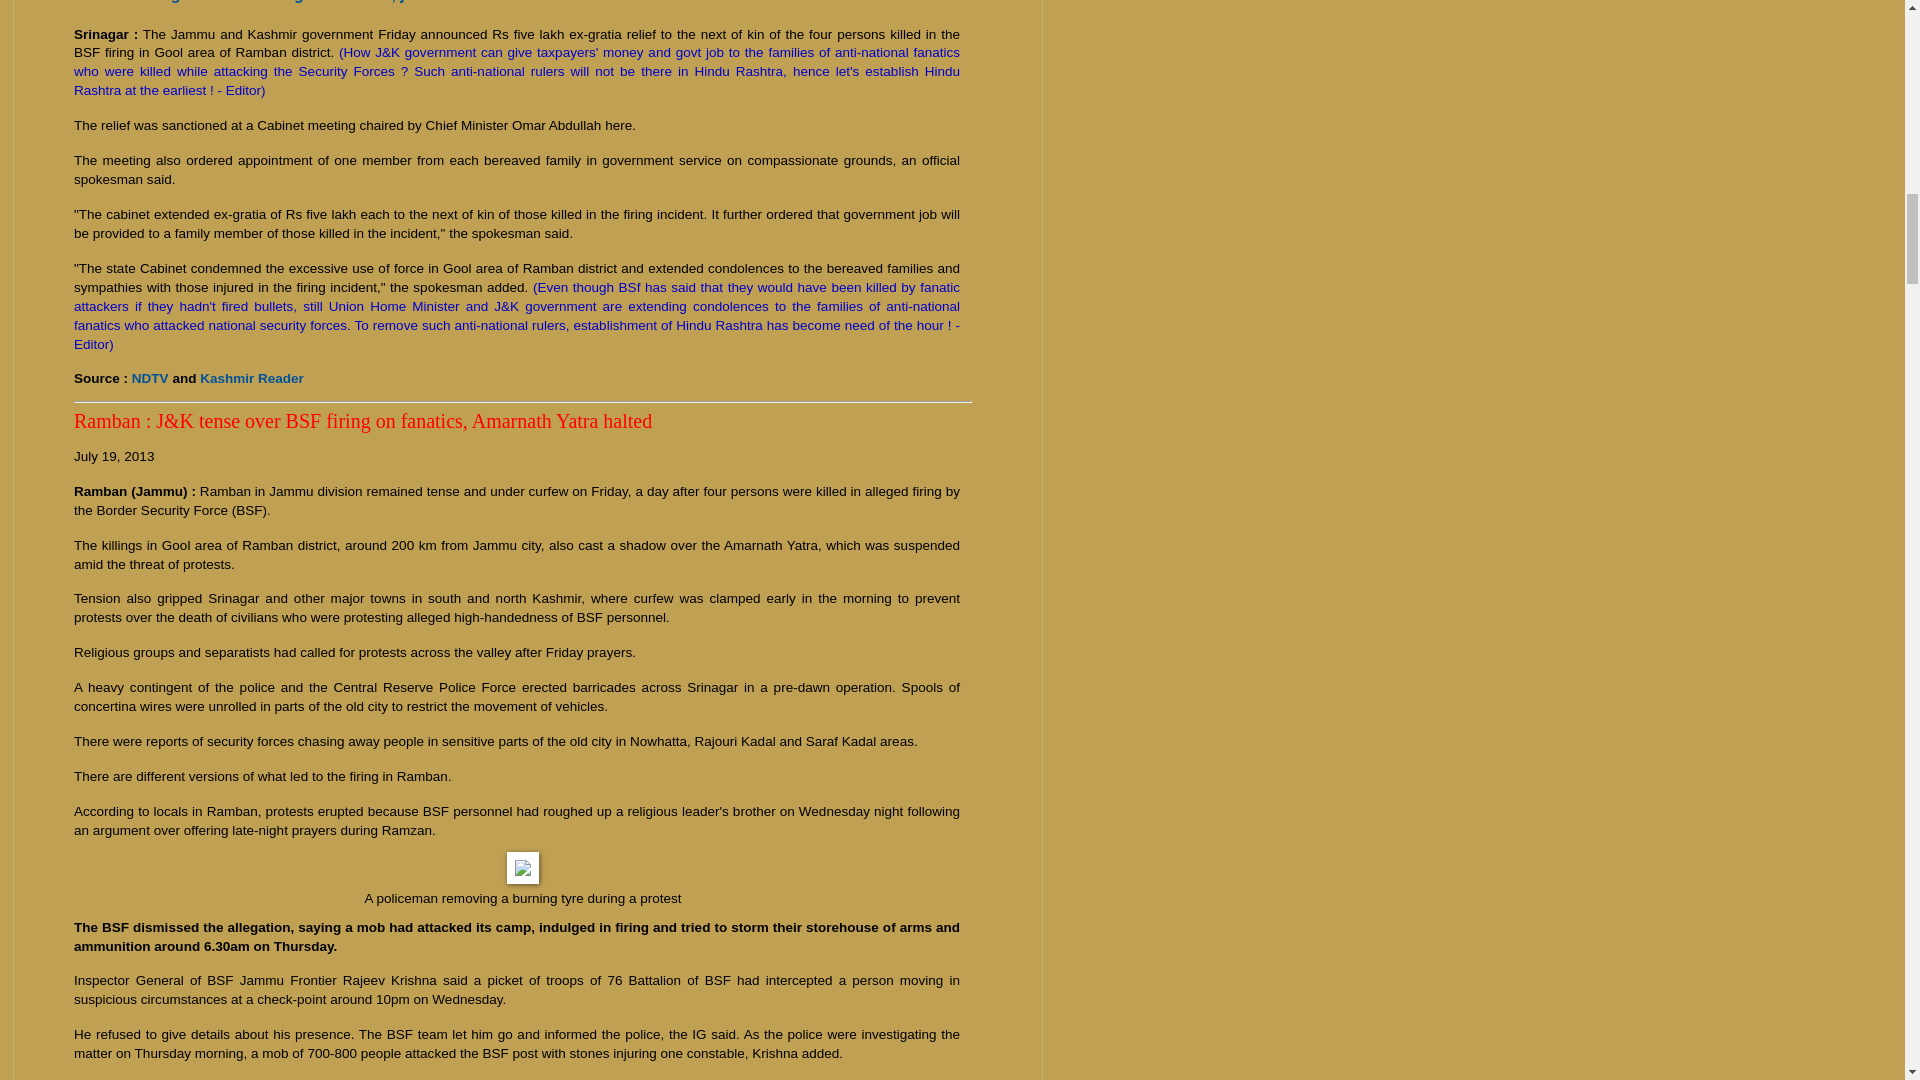  Describe the element at coordinates (251, 378) in the screenshot. I see `Kashmir Reader` at that location.